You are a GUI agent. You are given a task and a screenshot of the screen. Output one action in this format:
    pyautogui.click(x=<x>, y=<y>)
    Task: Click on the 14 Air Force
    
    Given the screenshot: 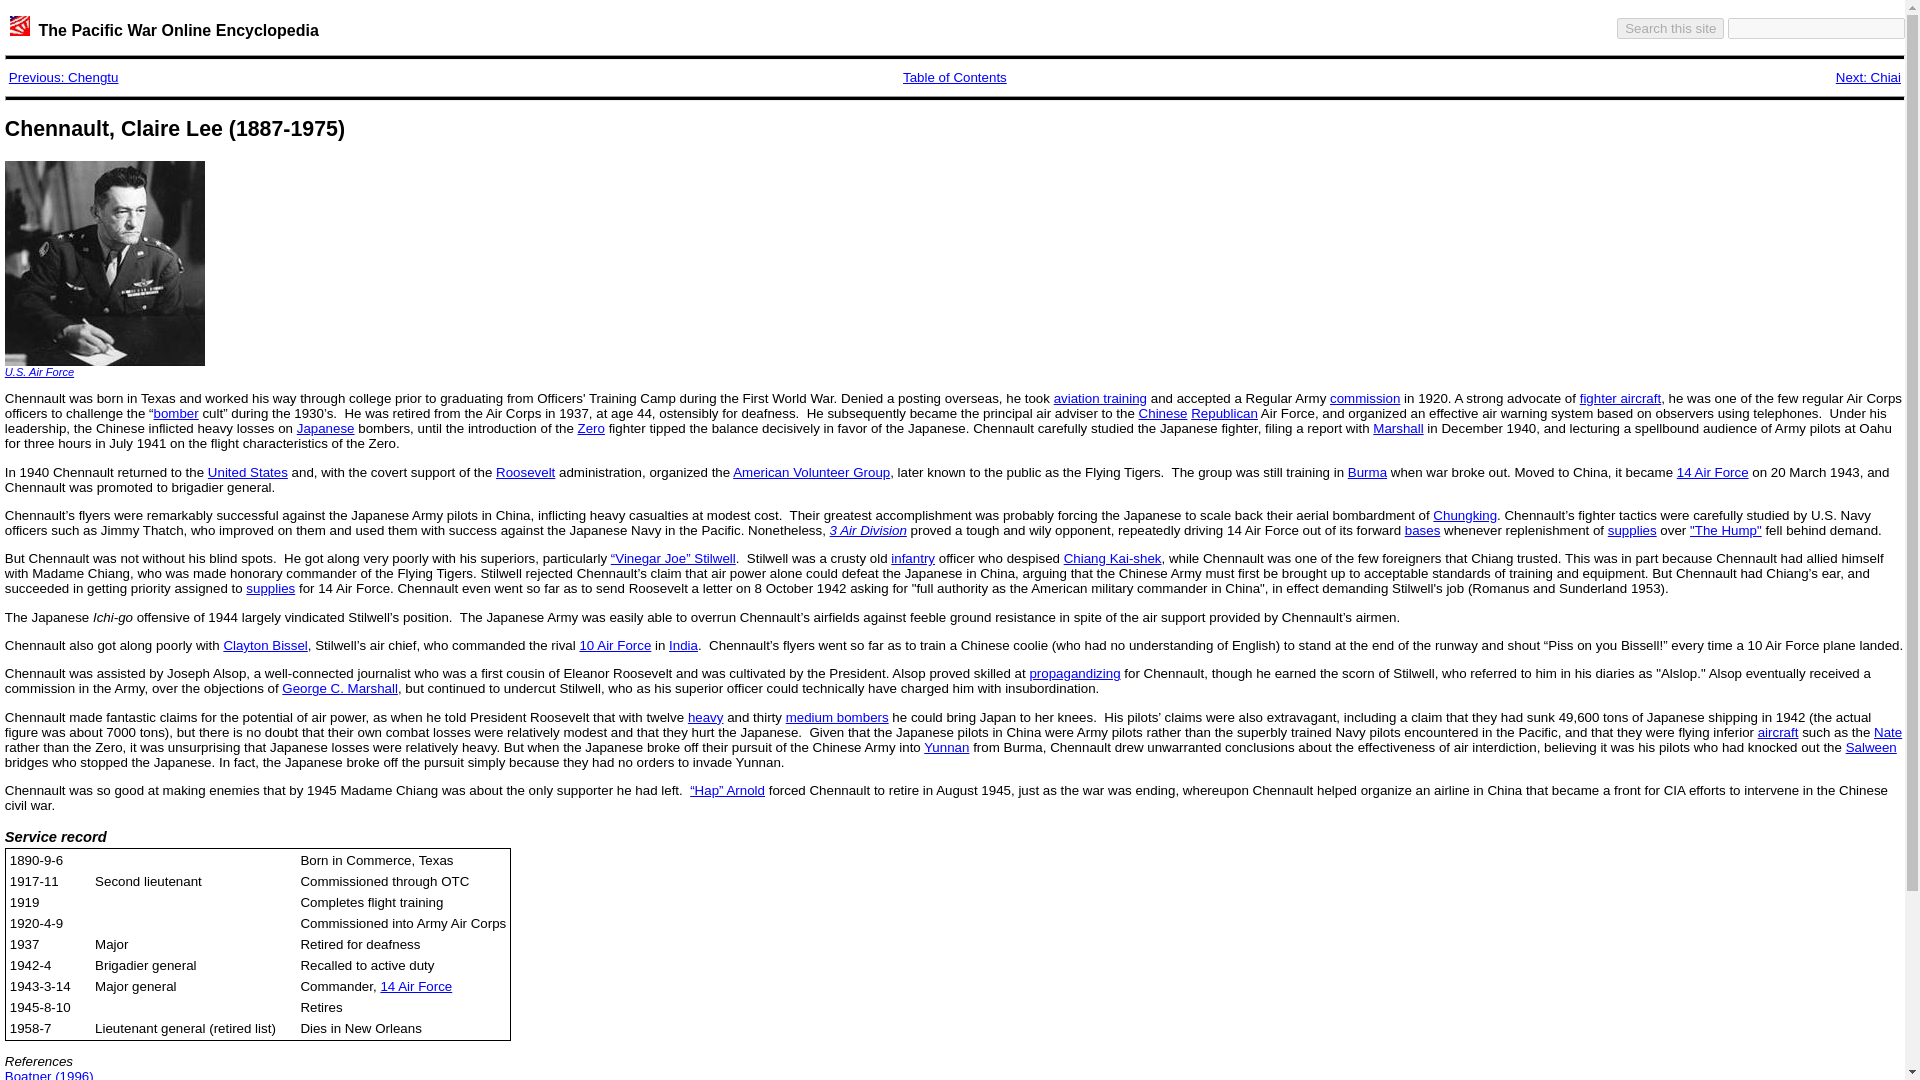 What is the action you would take?
    pyautogui.click(x=1712, y=472)
    